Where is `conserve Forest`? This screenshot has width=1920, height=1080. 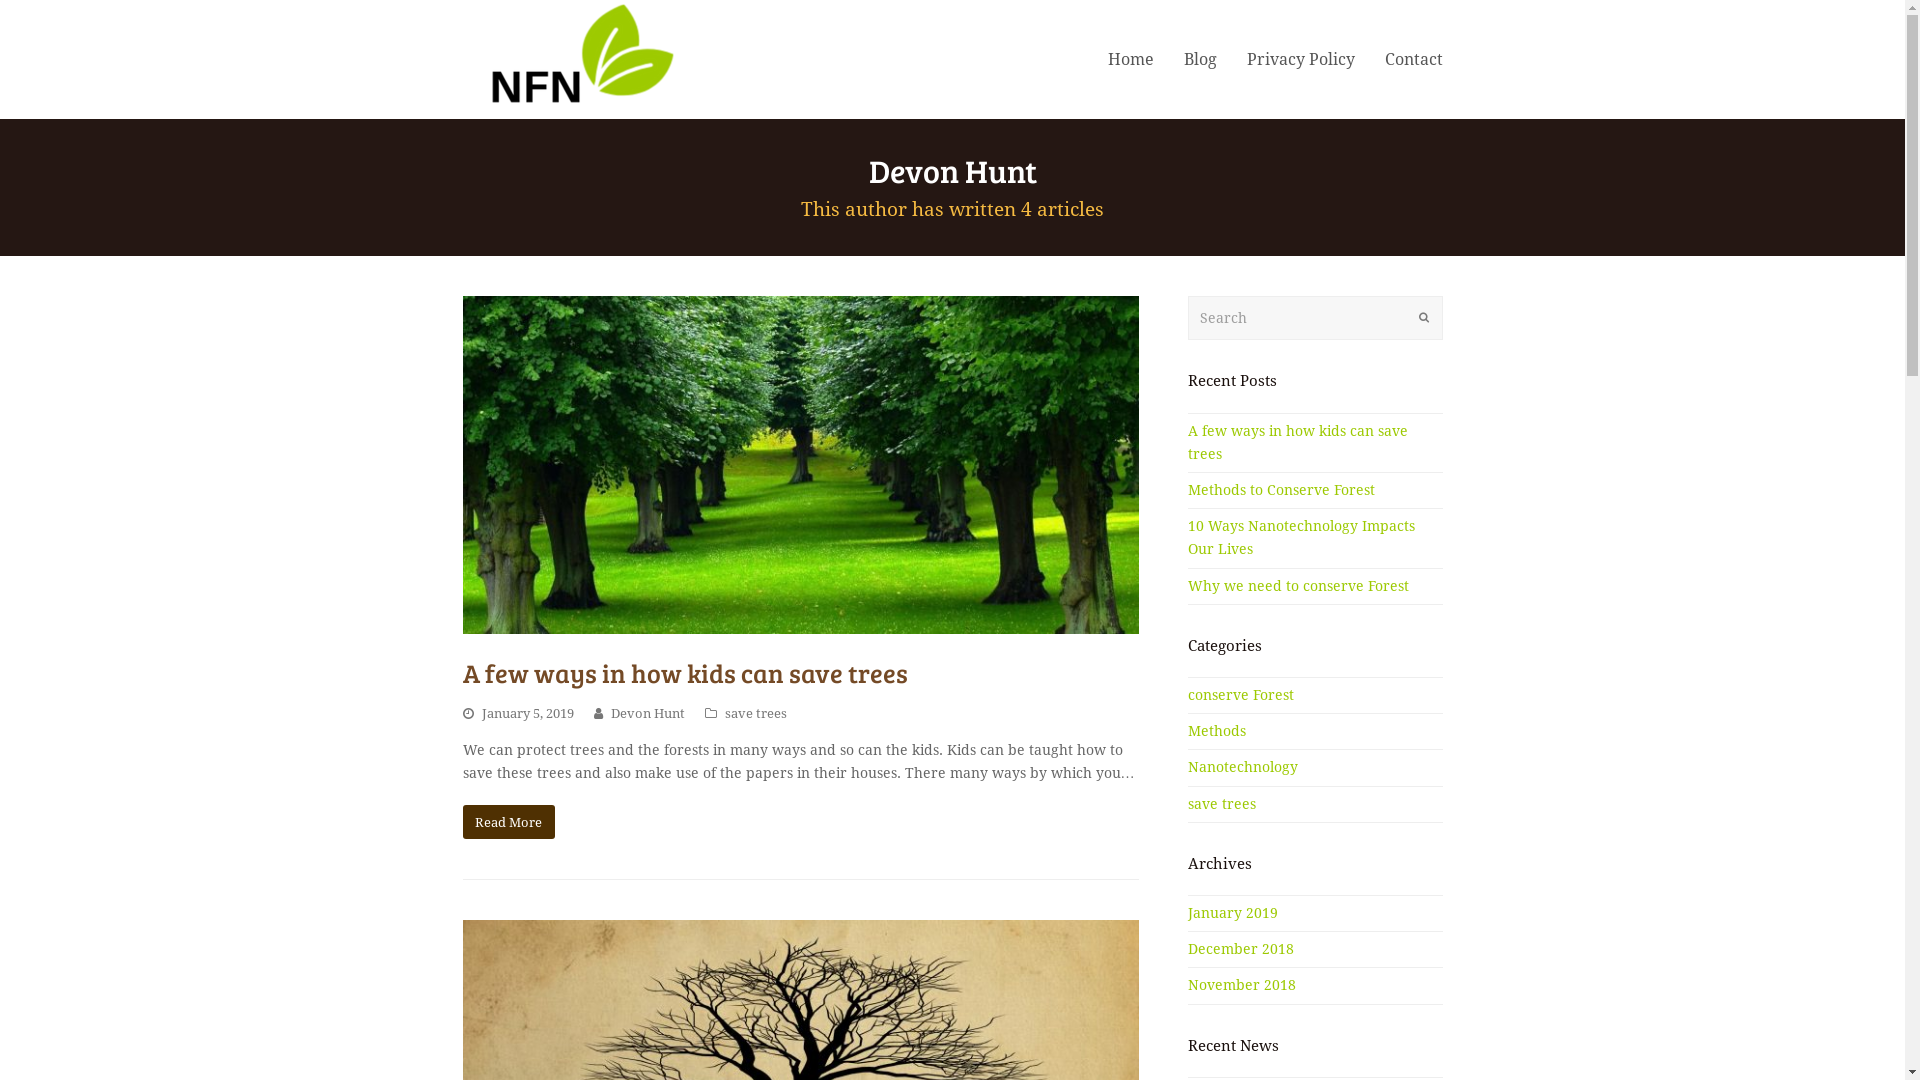 conserve Forest is located at coordinates (1241, 695).